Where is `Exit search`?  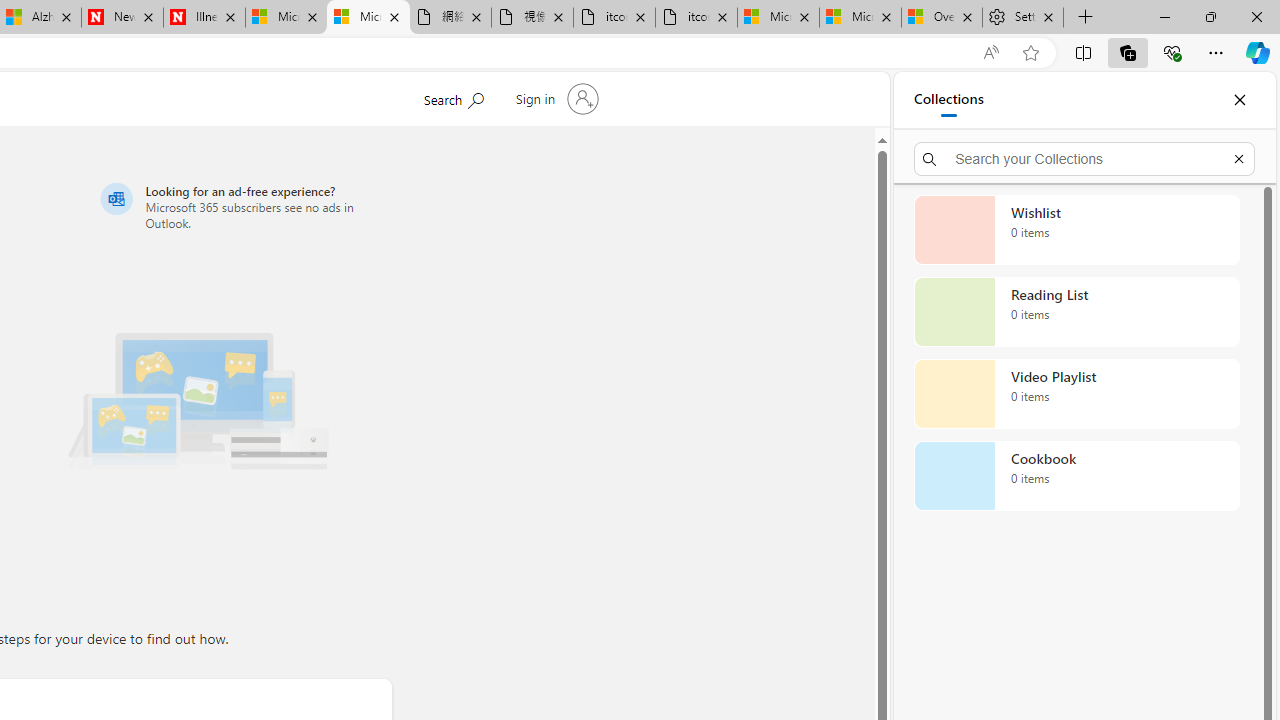 Exit search is located at coordinates (1238, 158).